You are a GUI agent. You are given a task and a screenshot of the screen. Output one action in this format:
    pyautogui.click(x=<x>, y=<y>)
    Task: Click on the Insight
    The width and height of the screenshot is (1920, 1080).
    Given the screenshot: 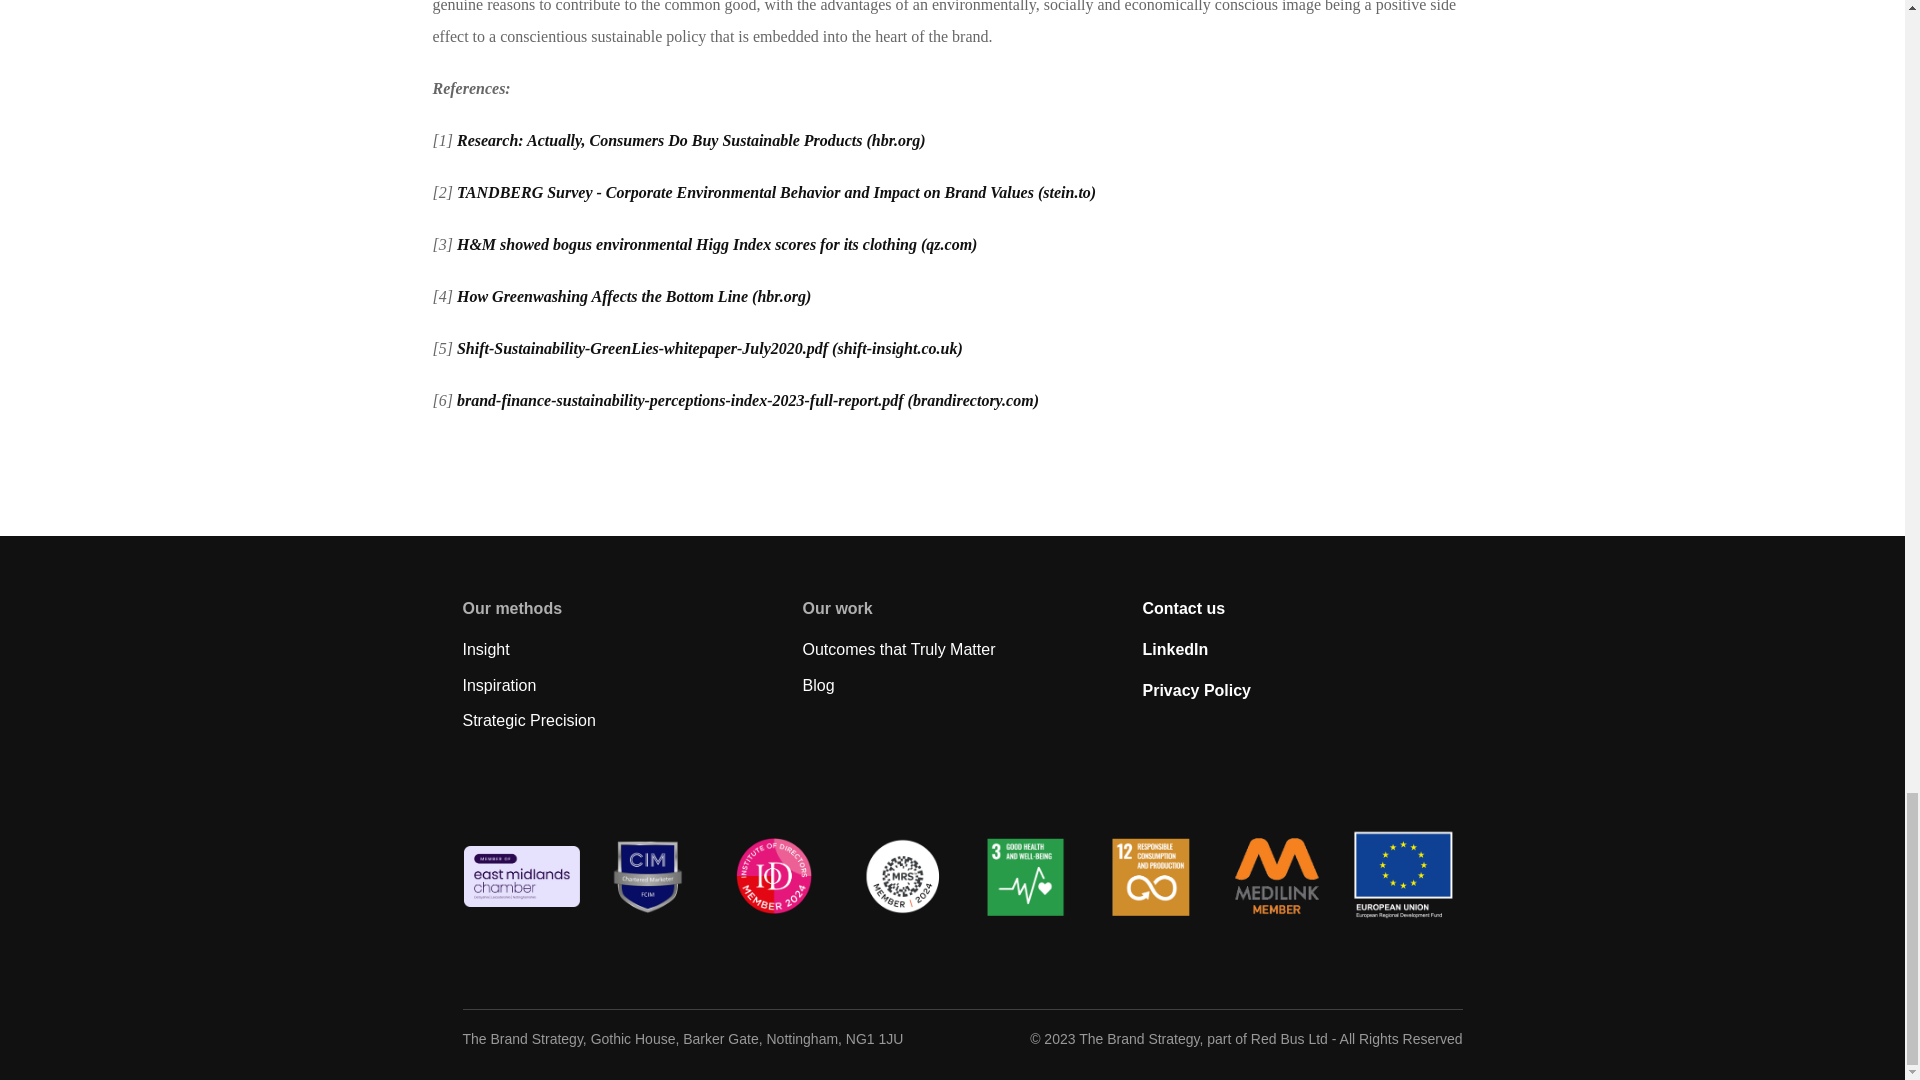 What is the action you would take?
    pyautogui.click(x=485, y=649)
    